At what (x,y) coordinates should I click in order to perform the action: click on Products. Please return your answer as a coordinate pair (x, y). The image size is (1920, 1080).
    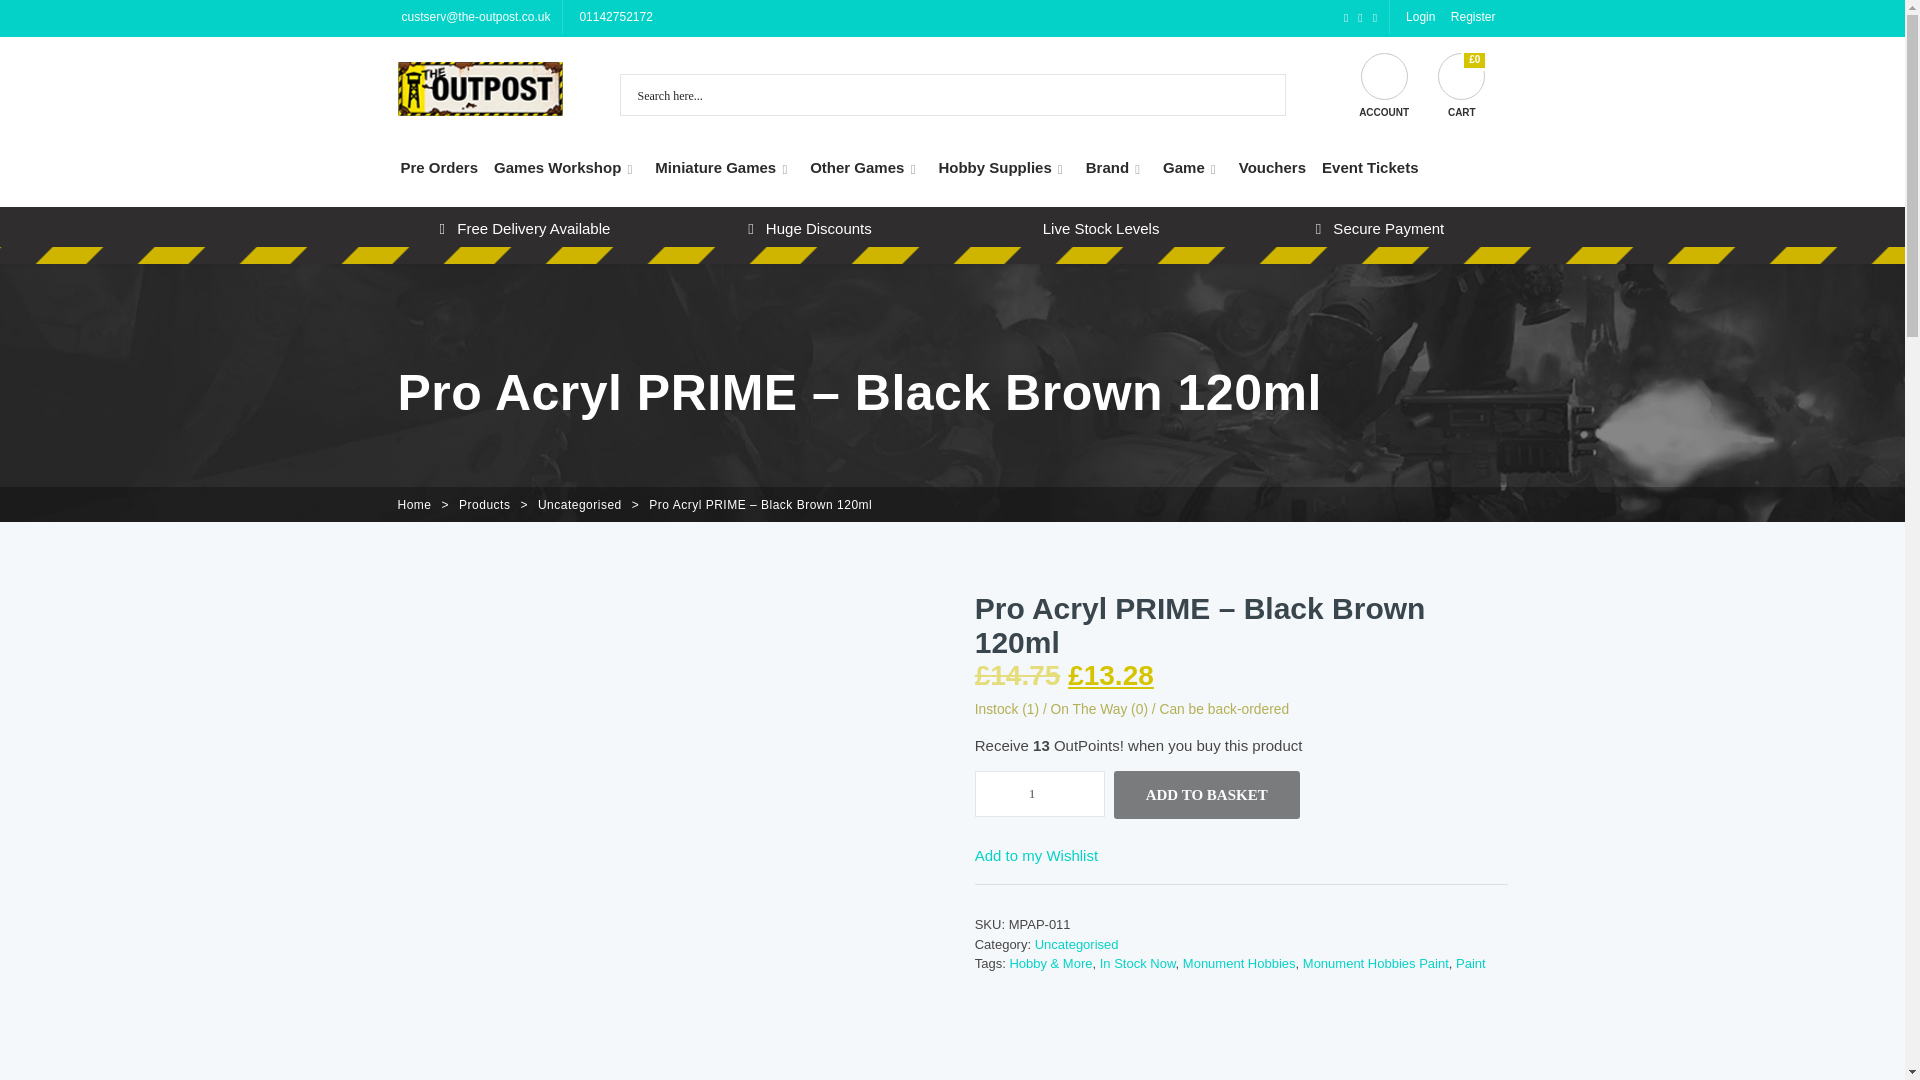
    Looking at the image, I should click on (484, 504).